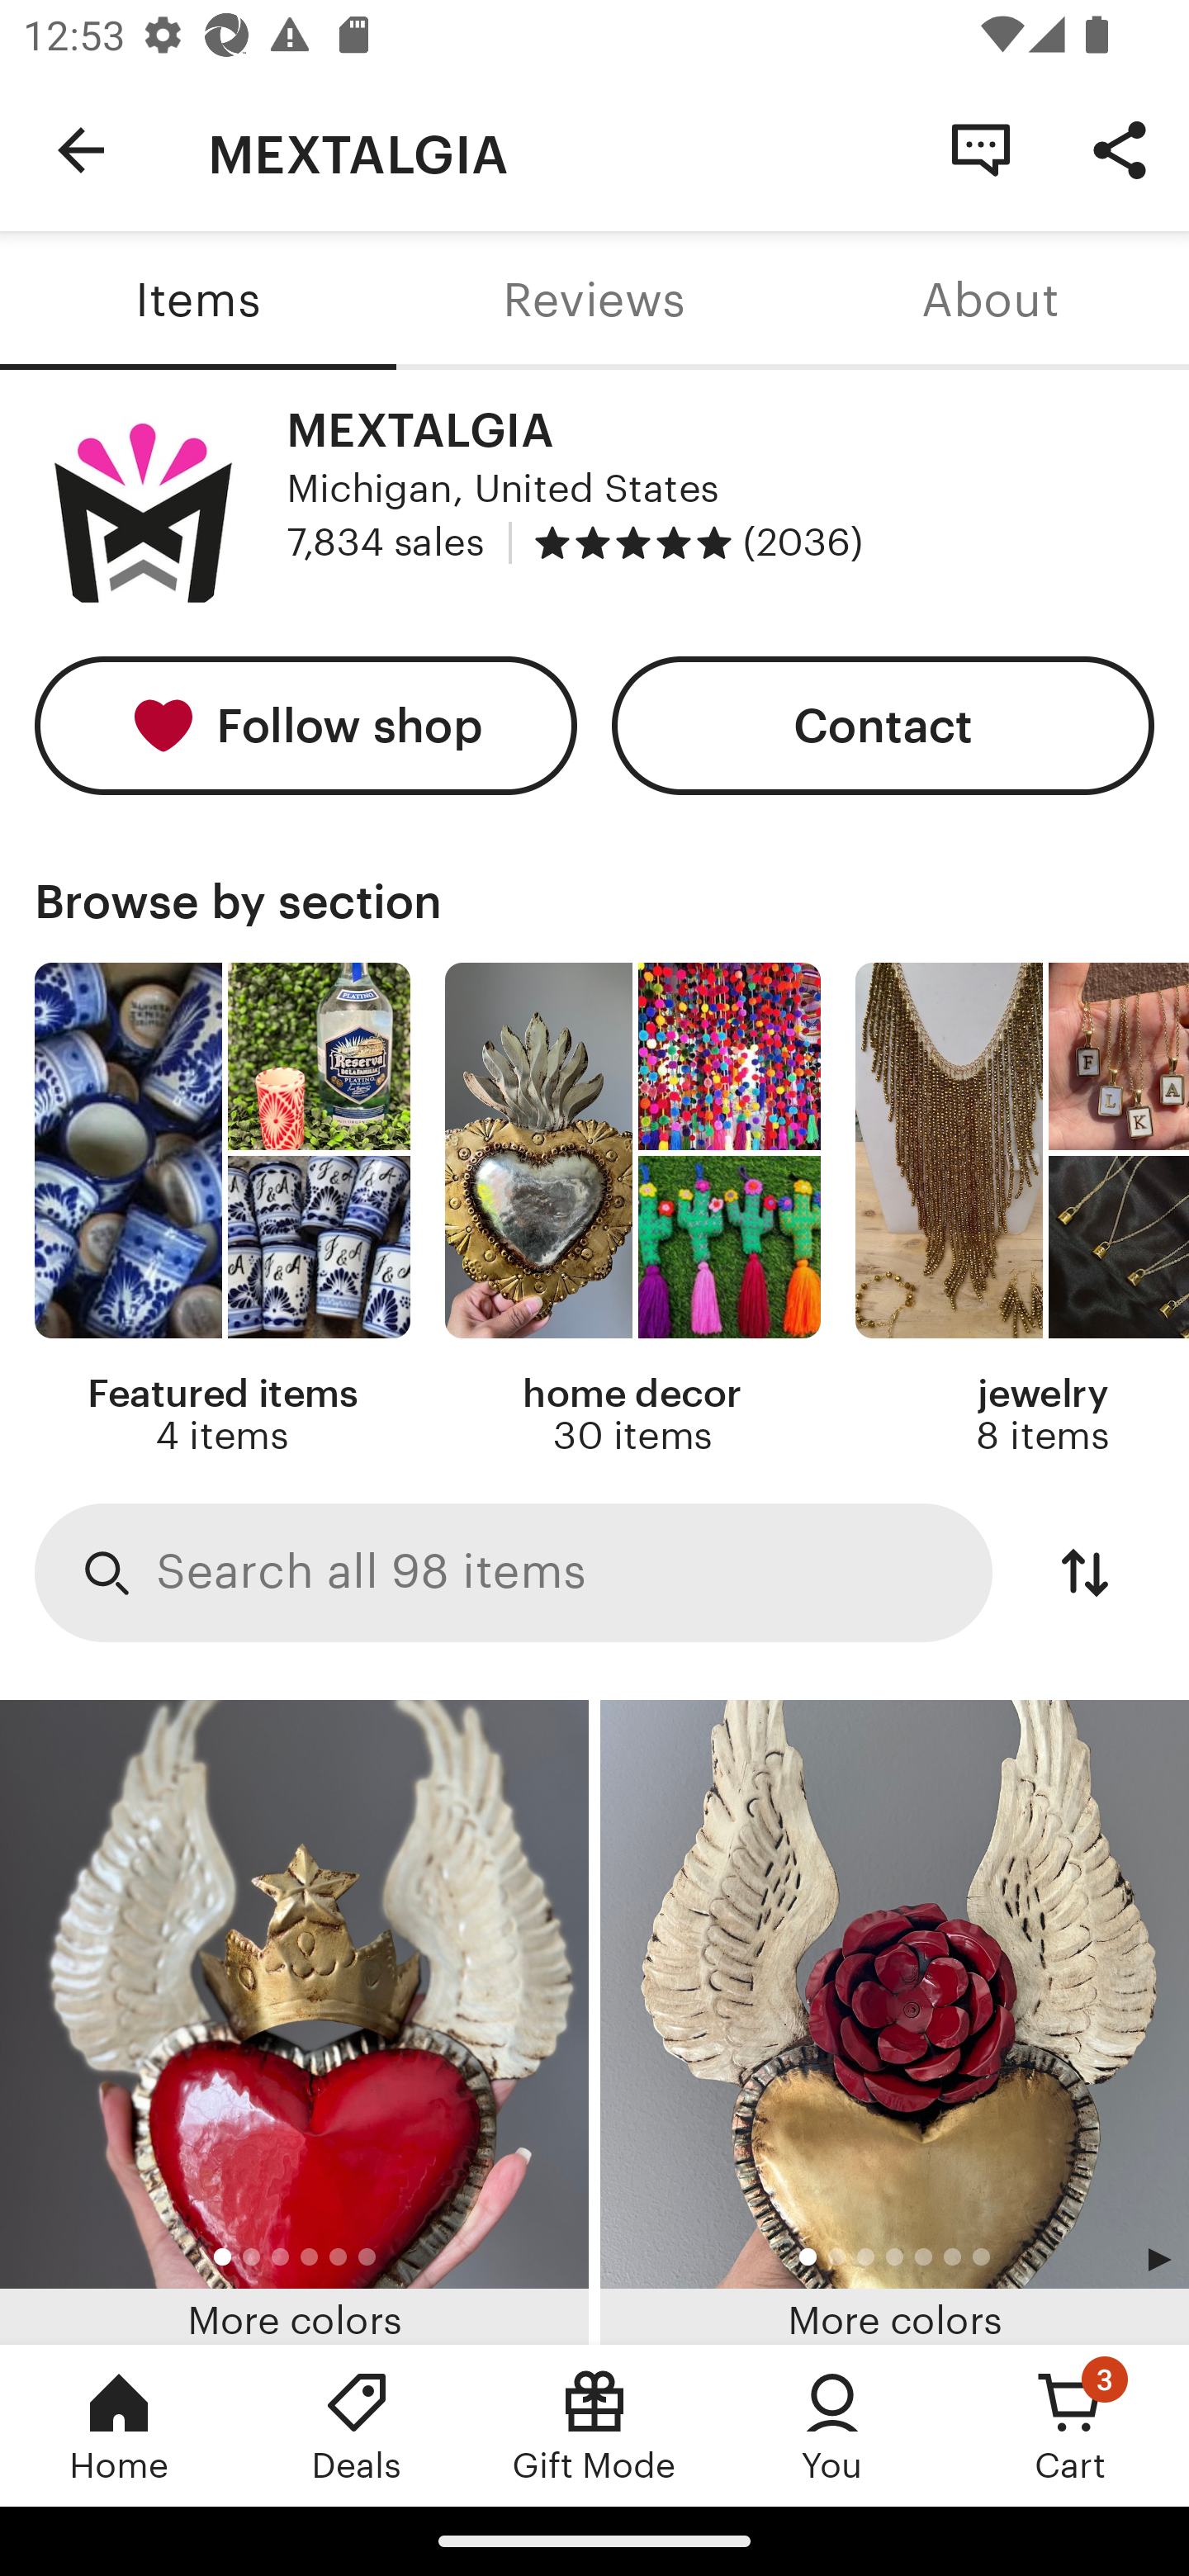 The image size is (1189, 2576). I want to click on About, so click(991, 301).